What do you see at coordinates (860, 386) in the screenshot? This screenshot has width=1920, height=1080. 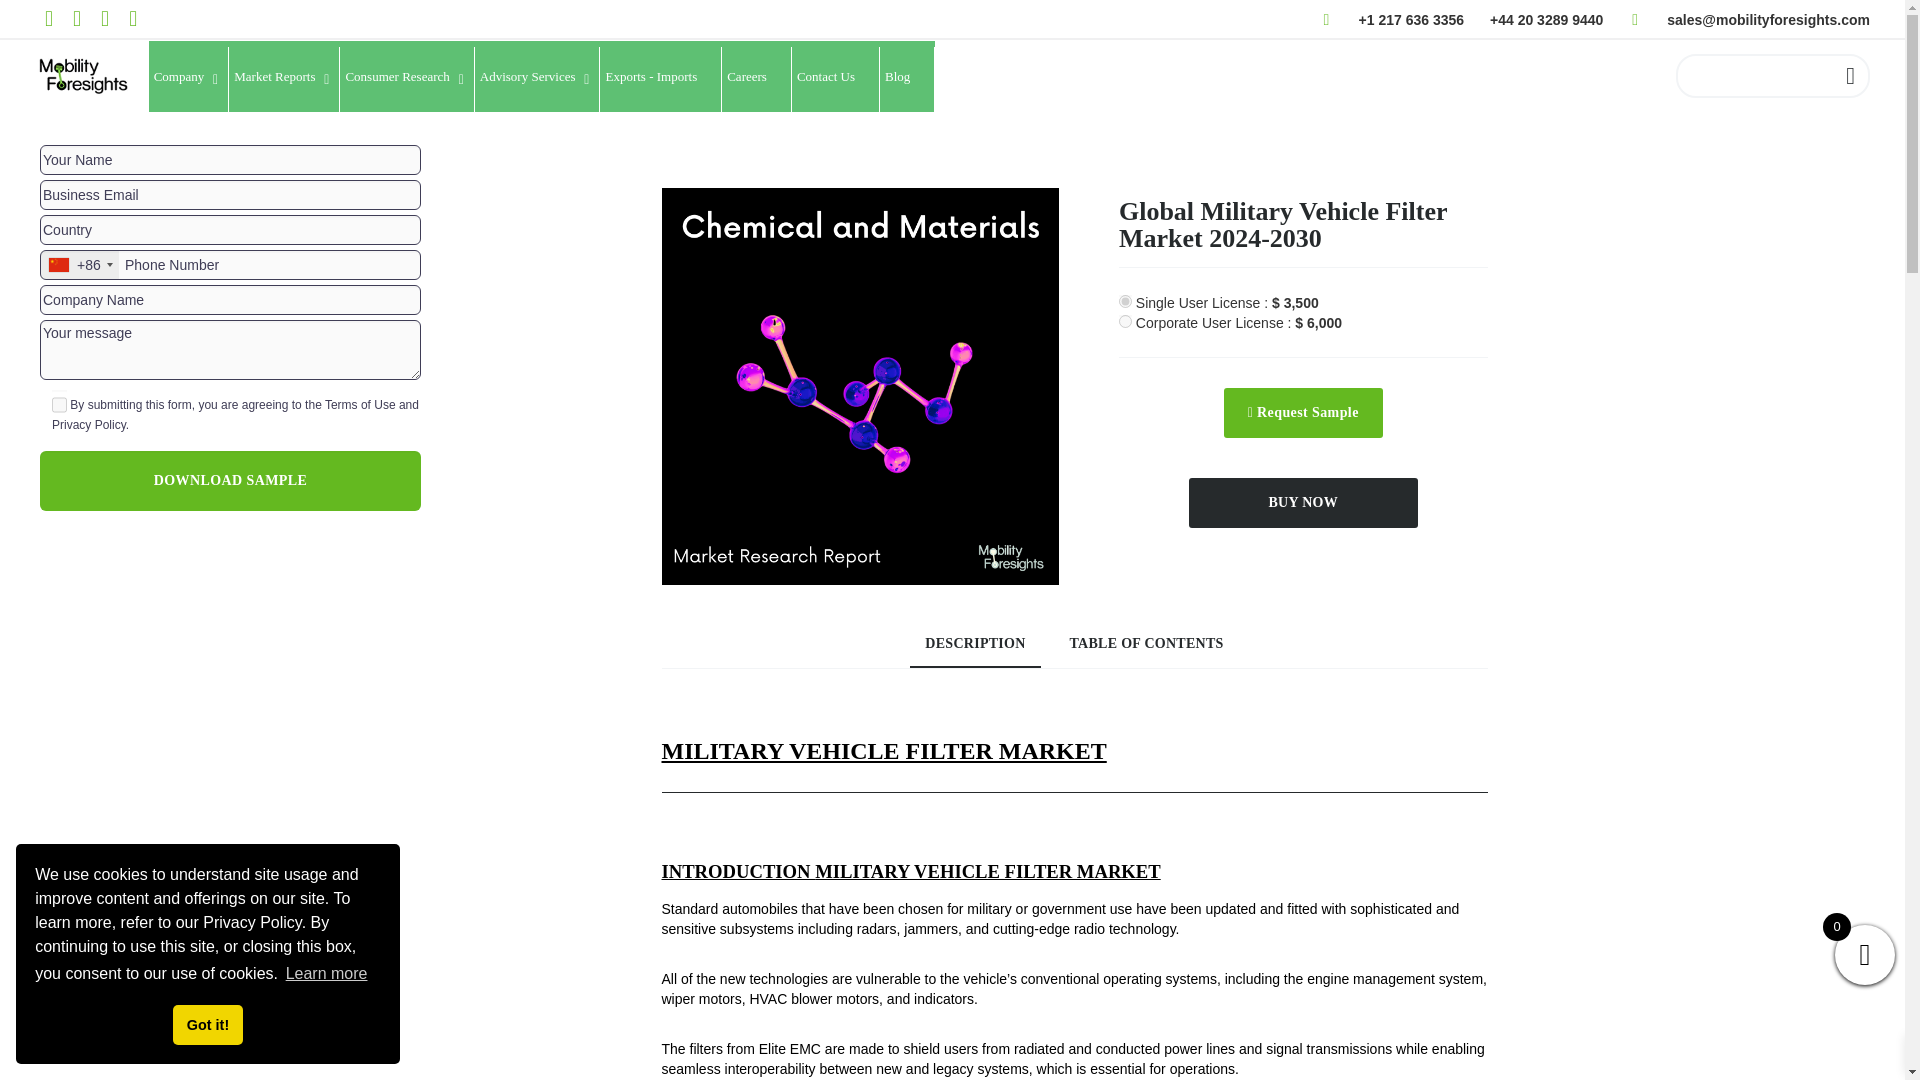 I see `Global Military Vehicle Filter Market 2024-2030` at bounding box center [860, 386].